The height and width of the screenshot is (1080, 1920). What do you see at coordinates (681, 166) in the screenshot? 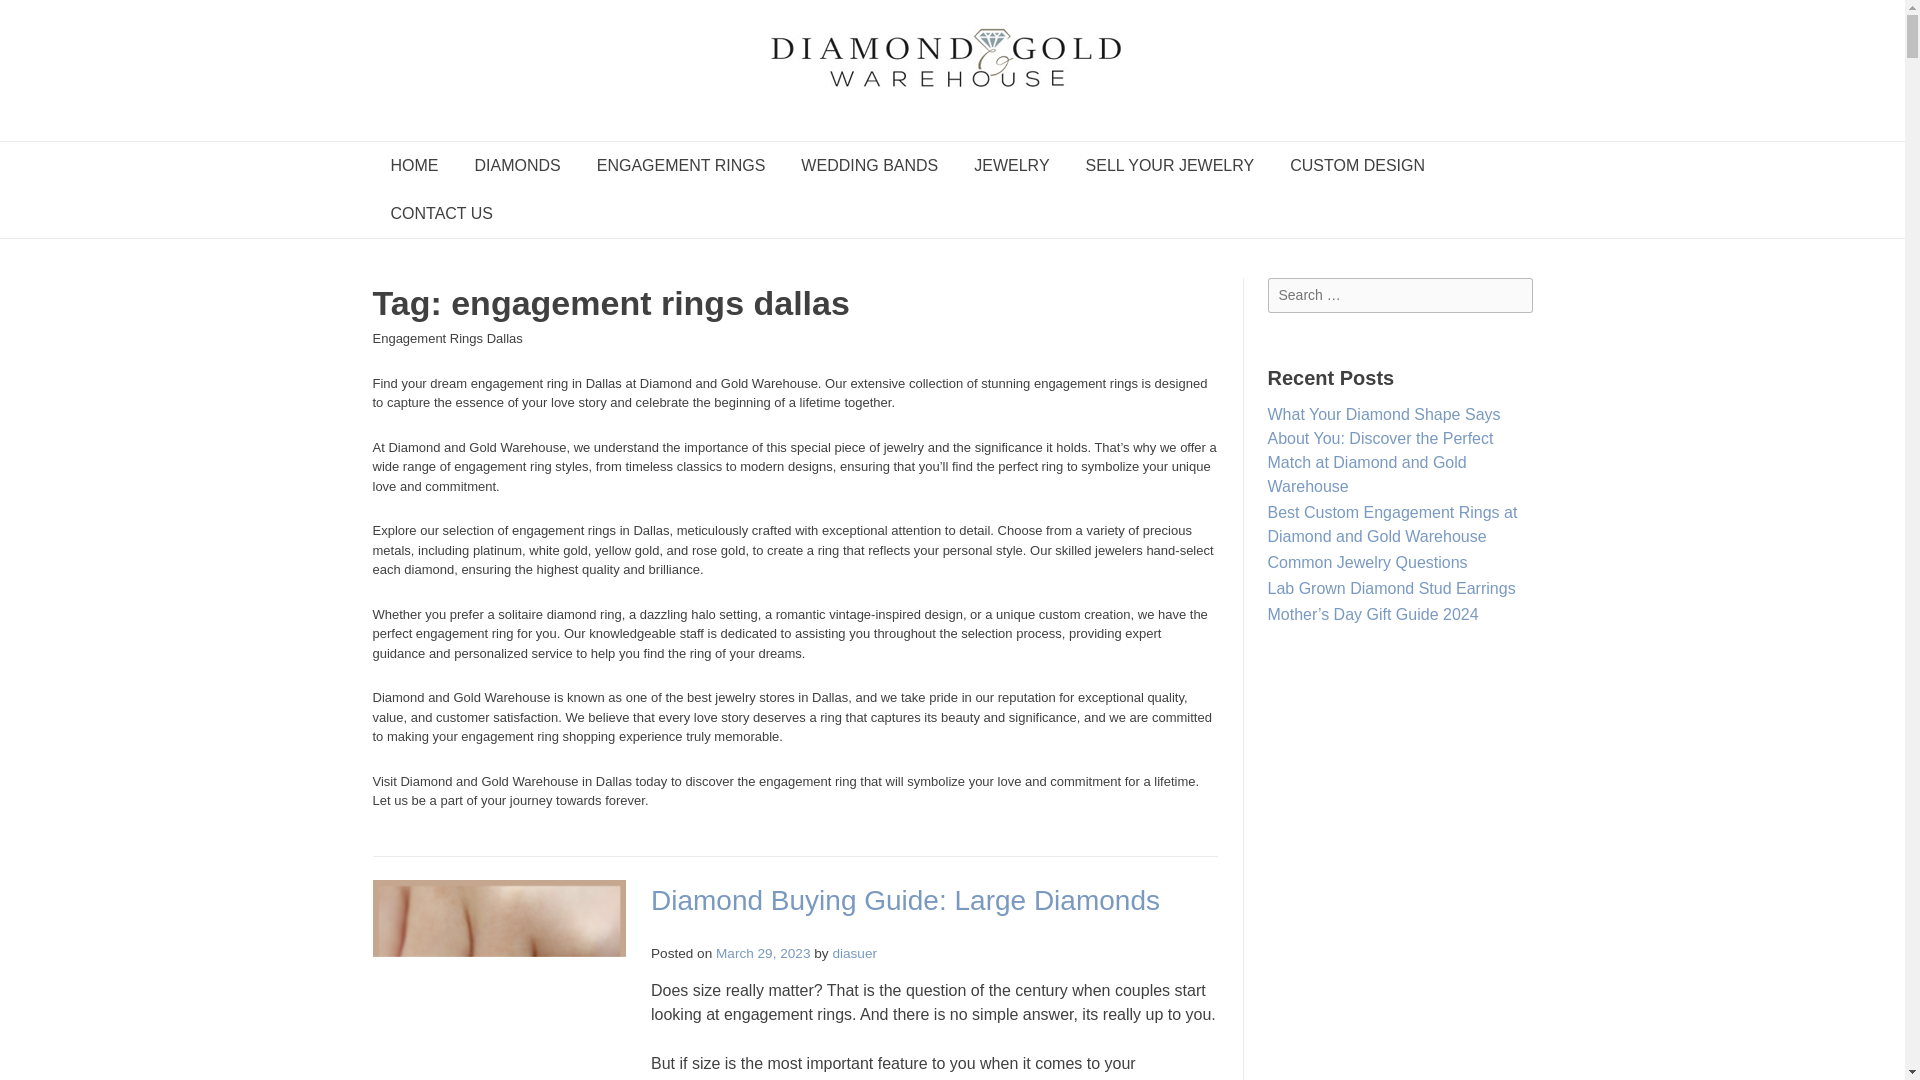
I see `ENGAGEMENT RINGS` at bounding box center [681, 166].